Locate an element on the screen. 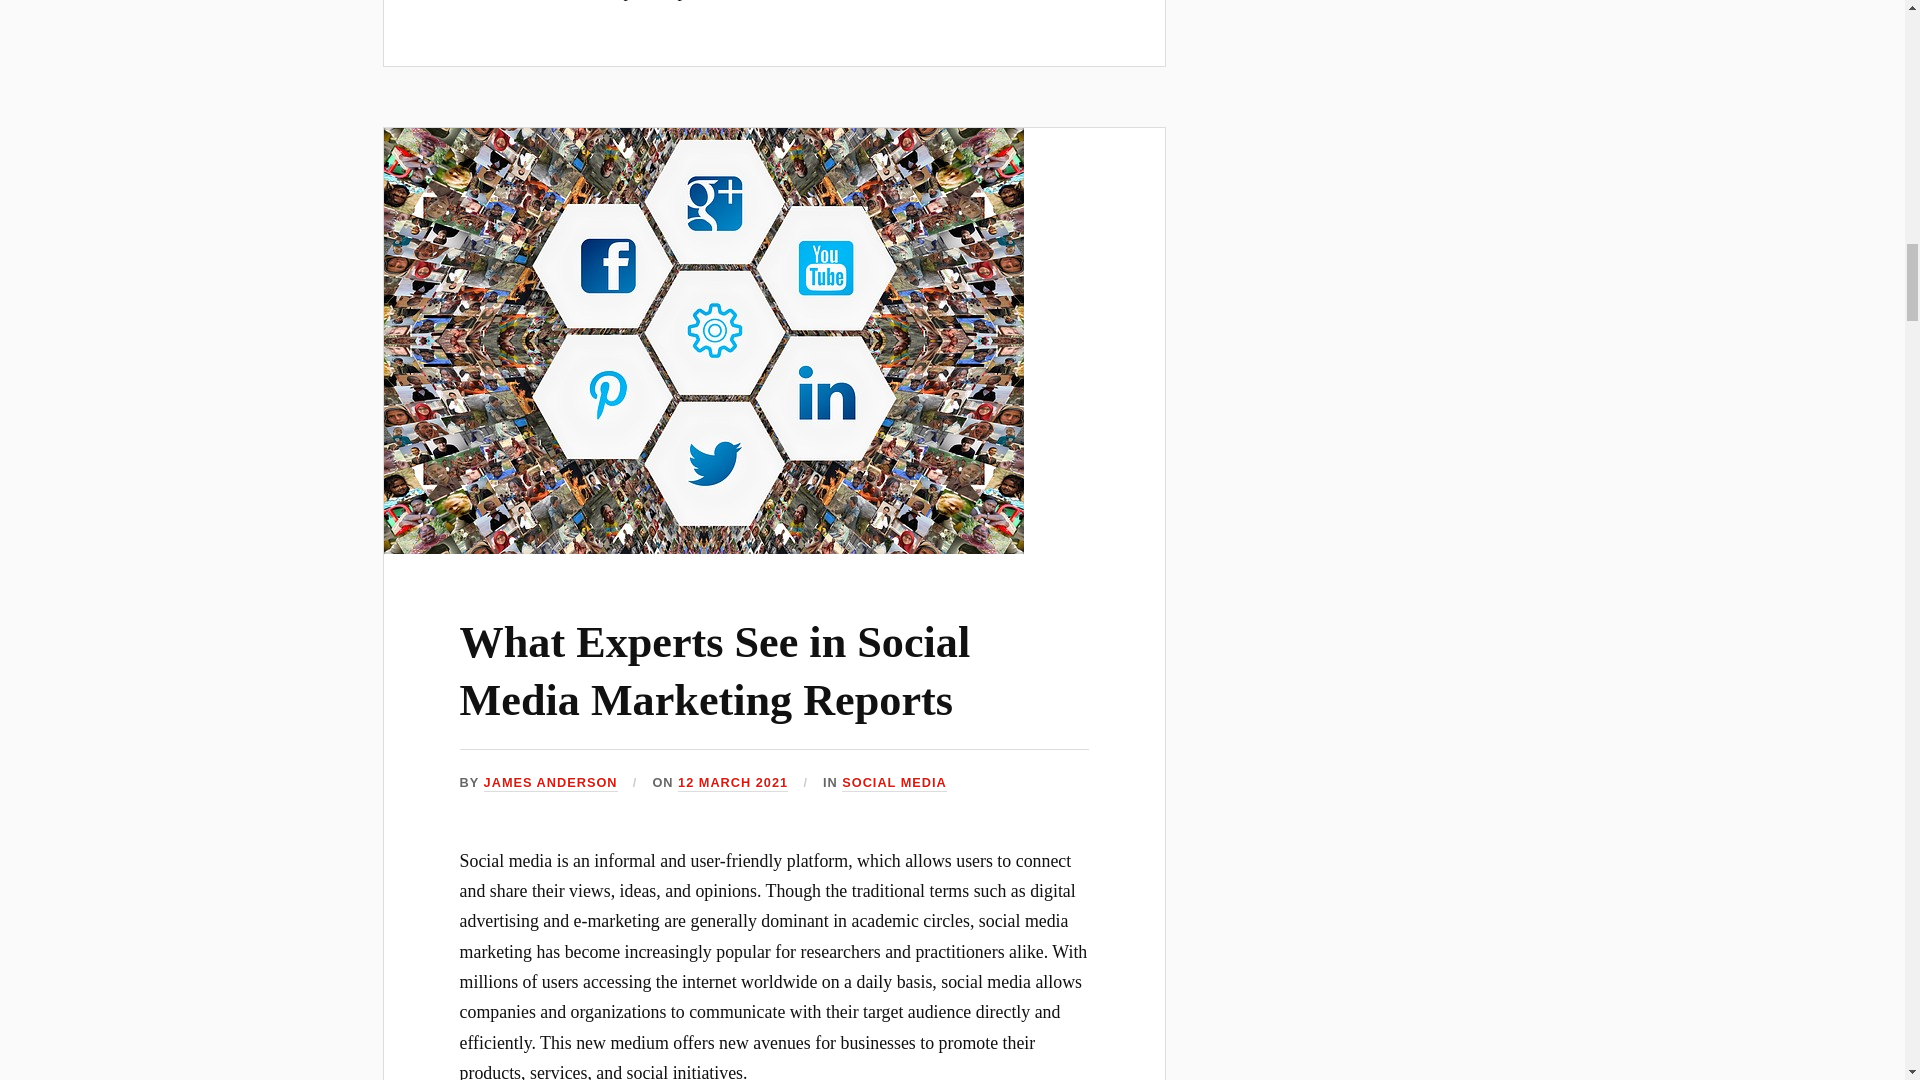  JAMES ANDERSON is located at coordinates (550, 783).